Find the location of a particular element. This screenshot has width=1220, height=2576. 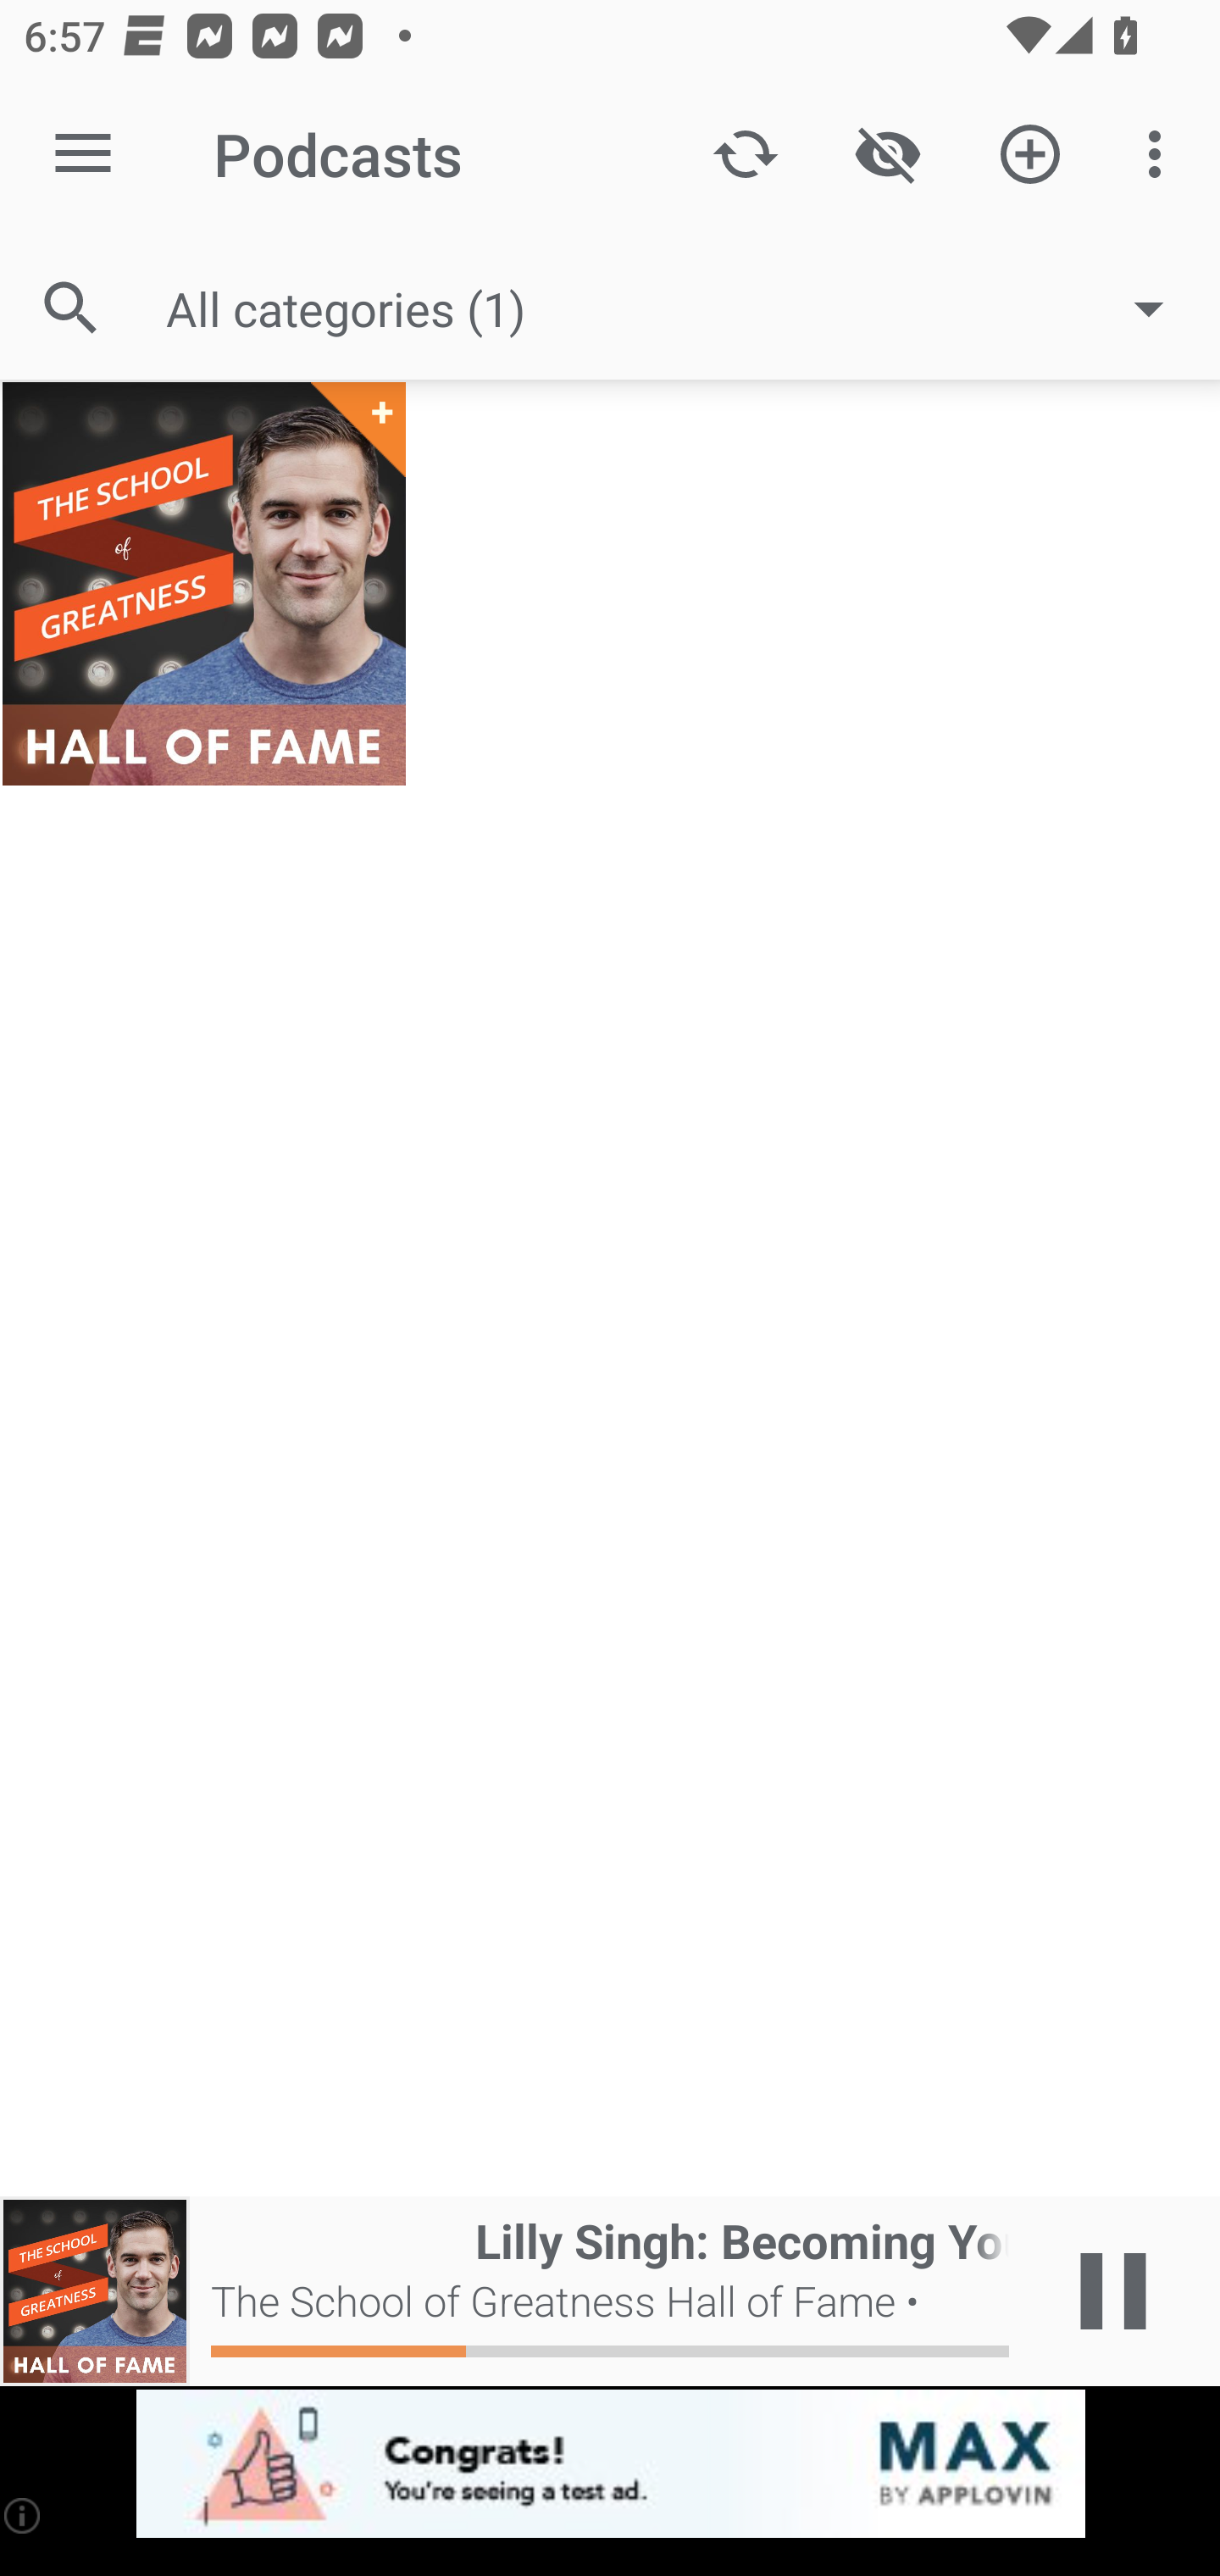

All categories (1) is located at coordinates (681, 308).